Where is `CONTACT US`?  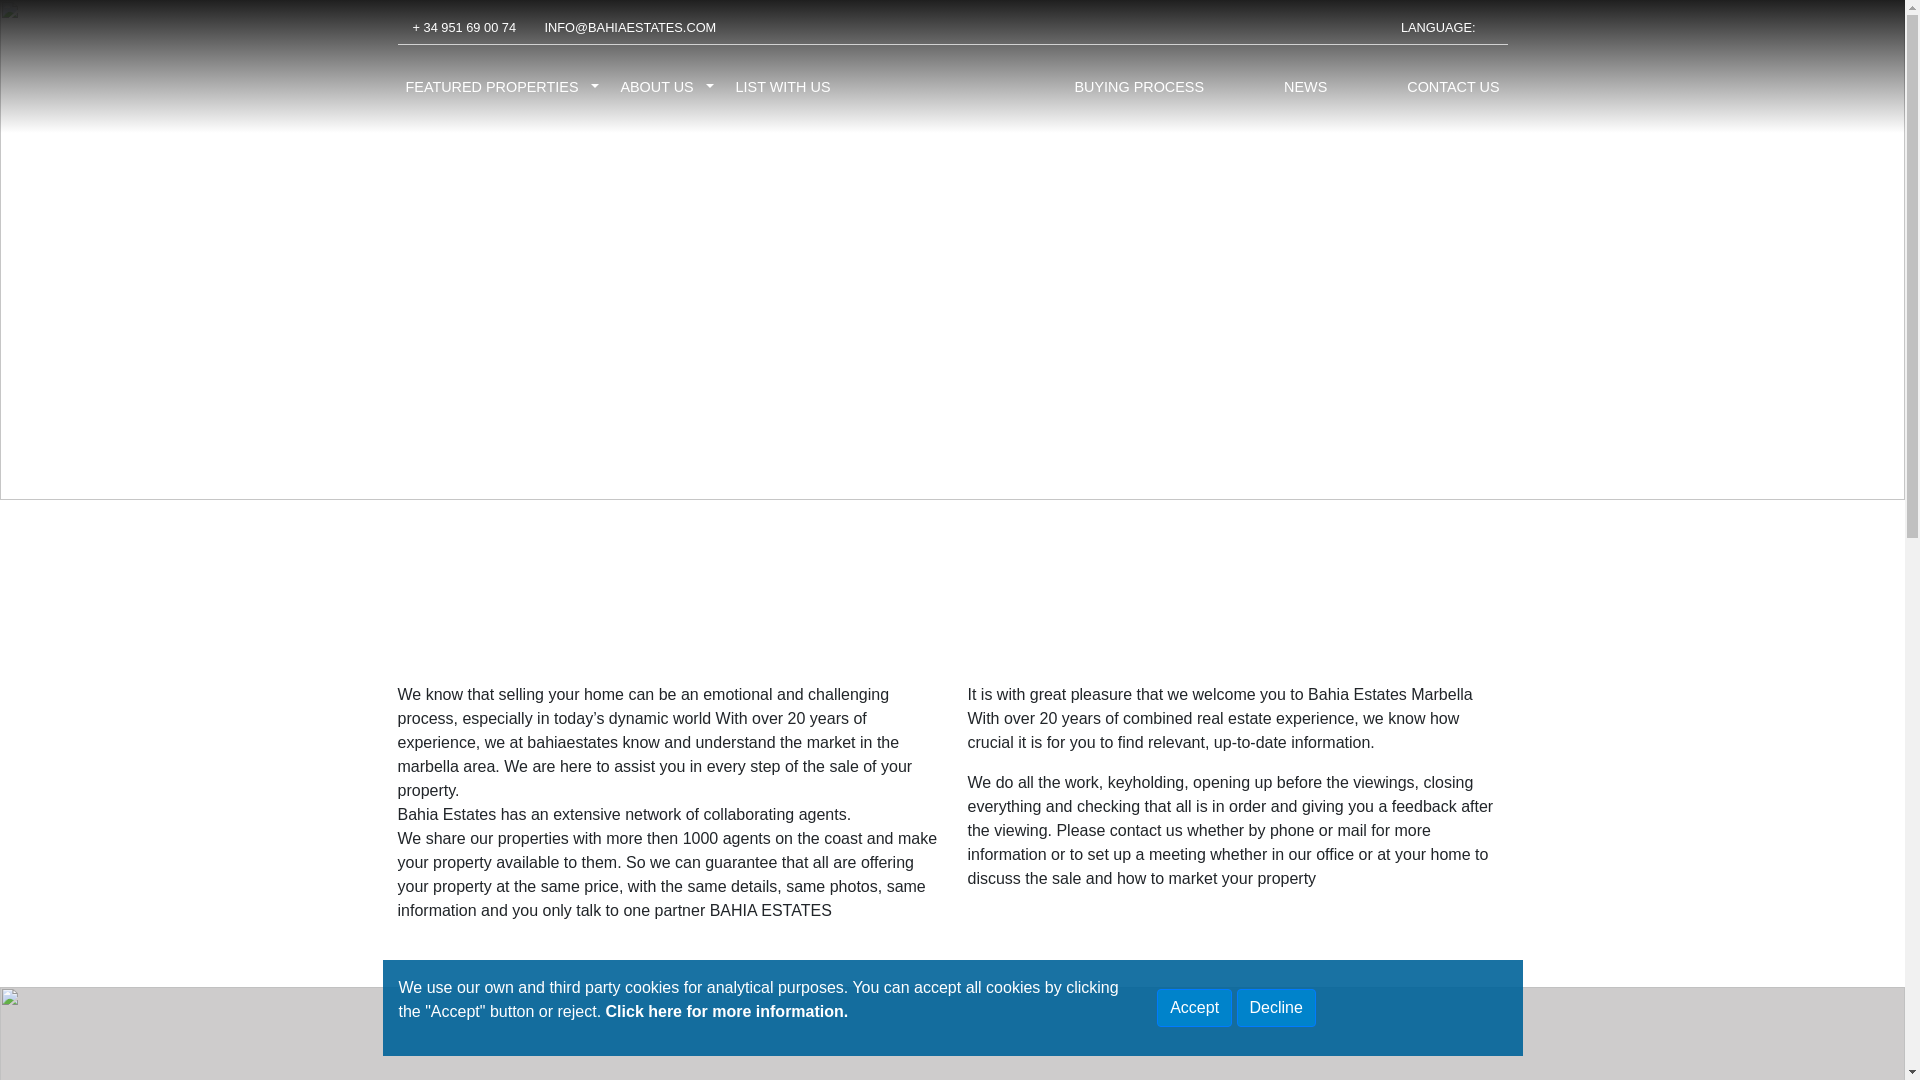 CONTACT US is located at coordinates (1453, 88).